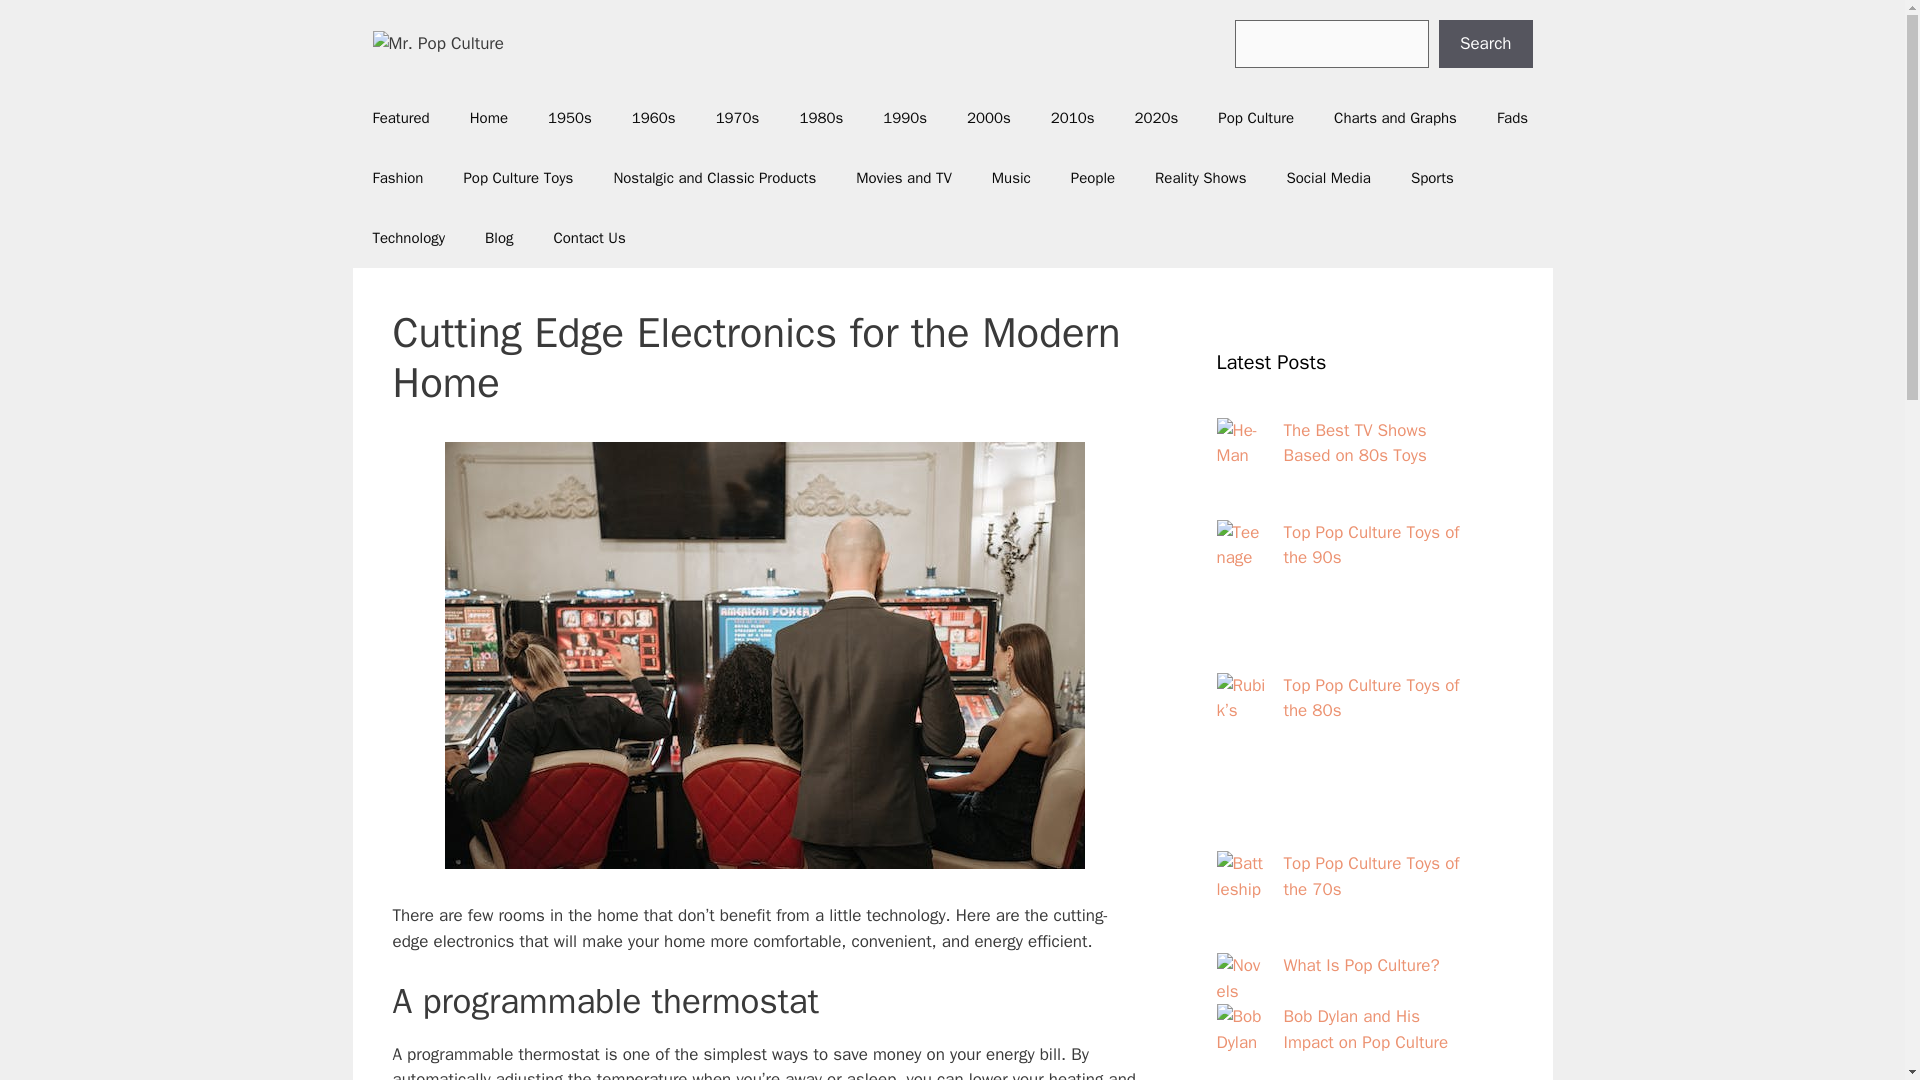 The width and height of the screenshot is (1920, 1080). Describe the element at coordinates (1372, 545) in the screenshot. I see `Top Pop Culture Toys of the 90s` at that location.